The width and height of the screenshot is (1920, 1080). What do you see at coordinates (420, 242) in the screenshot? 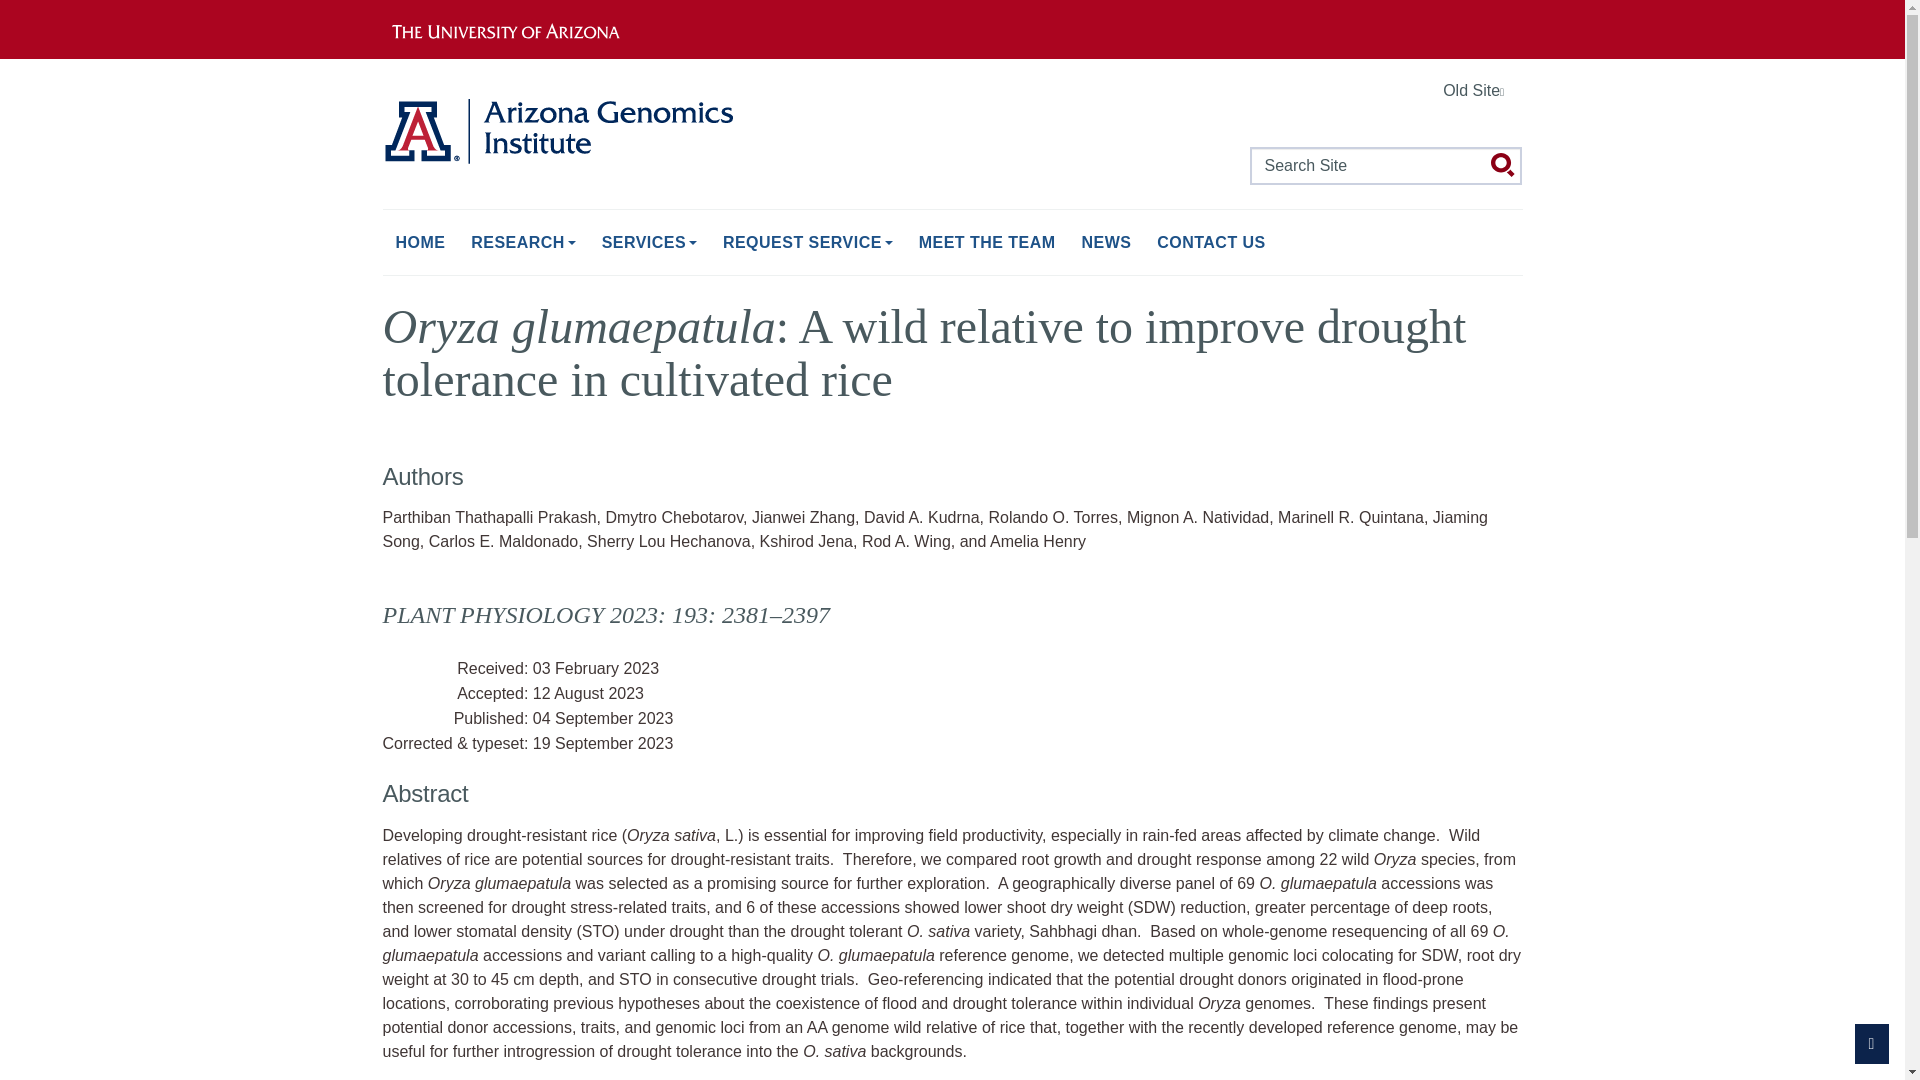
I see `HOME` at bounding box center [420, 242].